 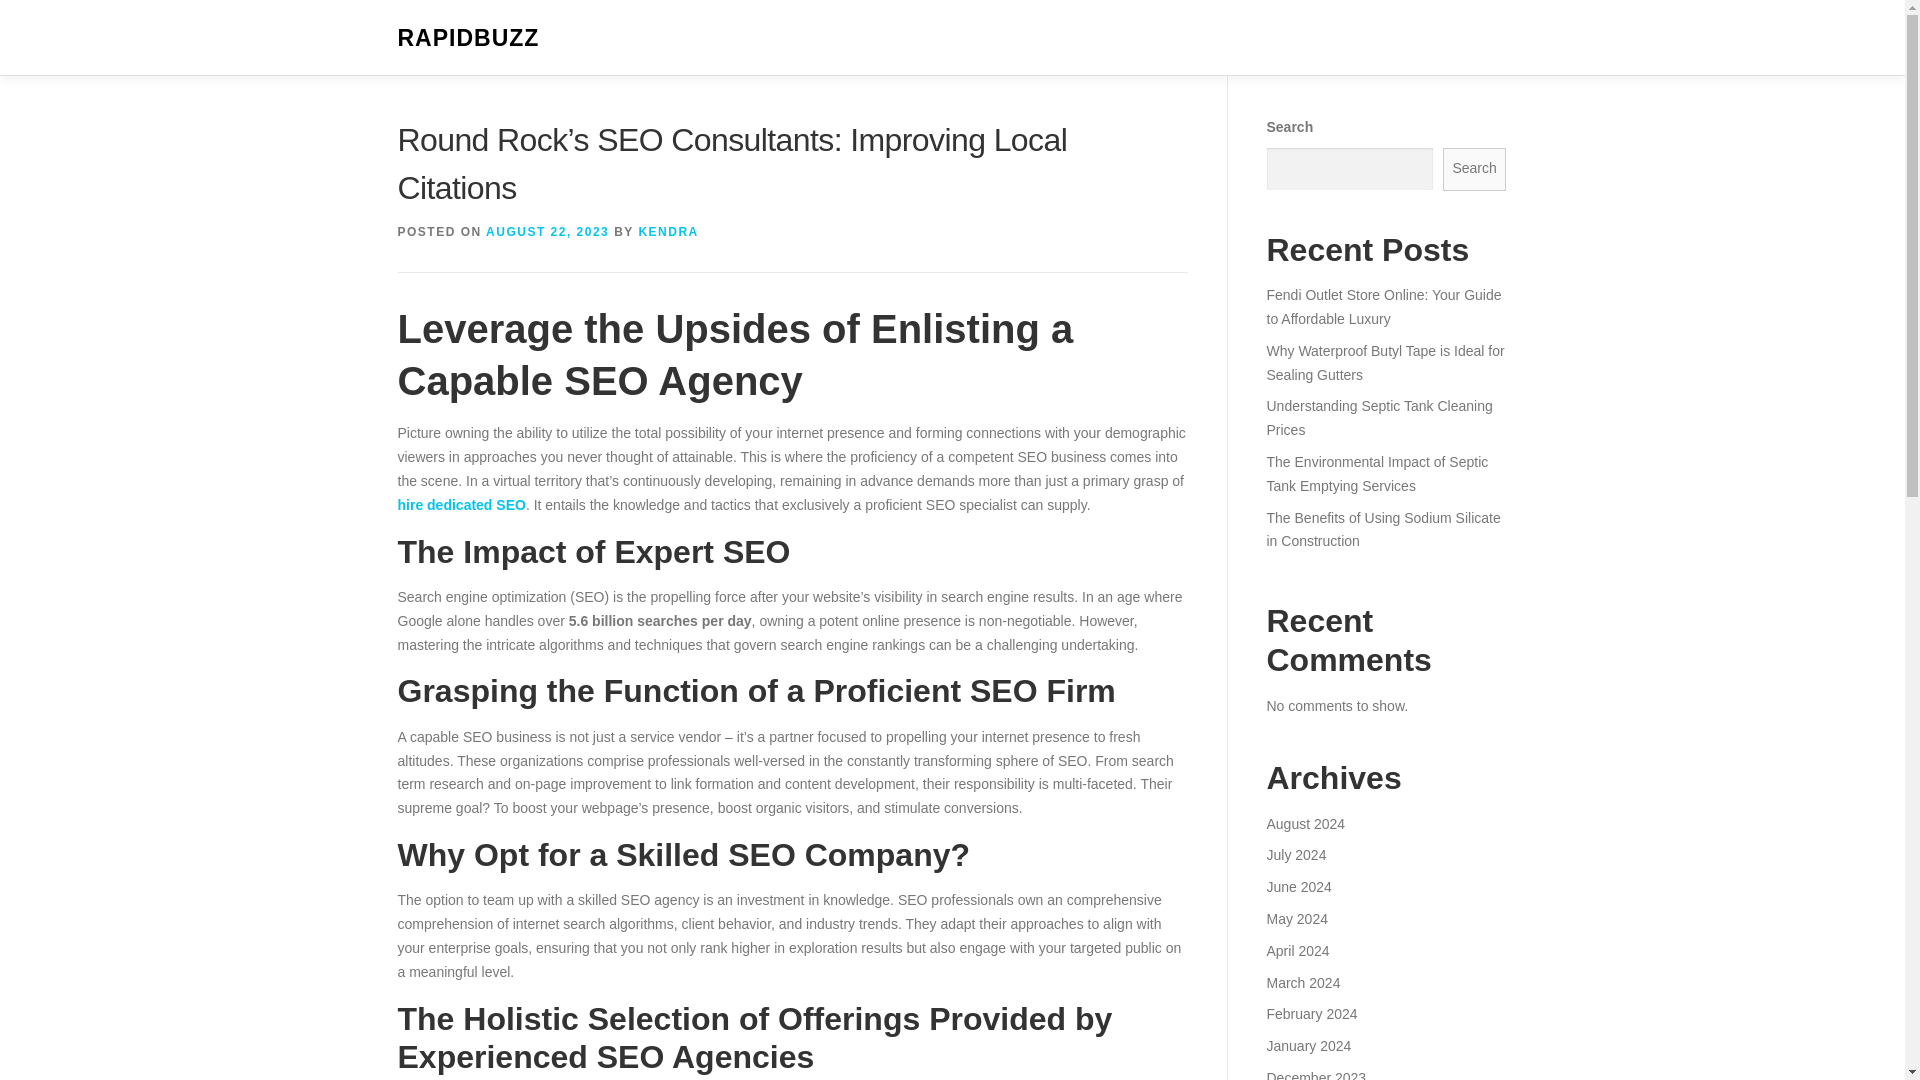 What do you see at coordinates (1308, 1046) in the screenshot?
I see `January 2024` at bounding box center [1308, 1046].